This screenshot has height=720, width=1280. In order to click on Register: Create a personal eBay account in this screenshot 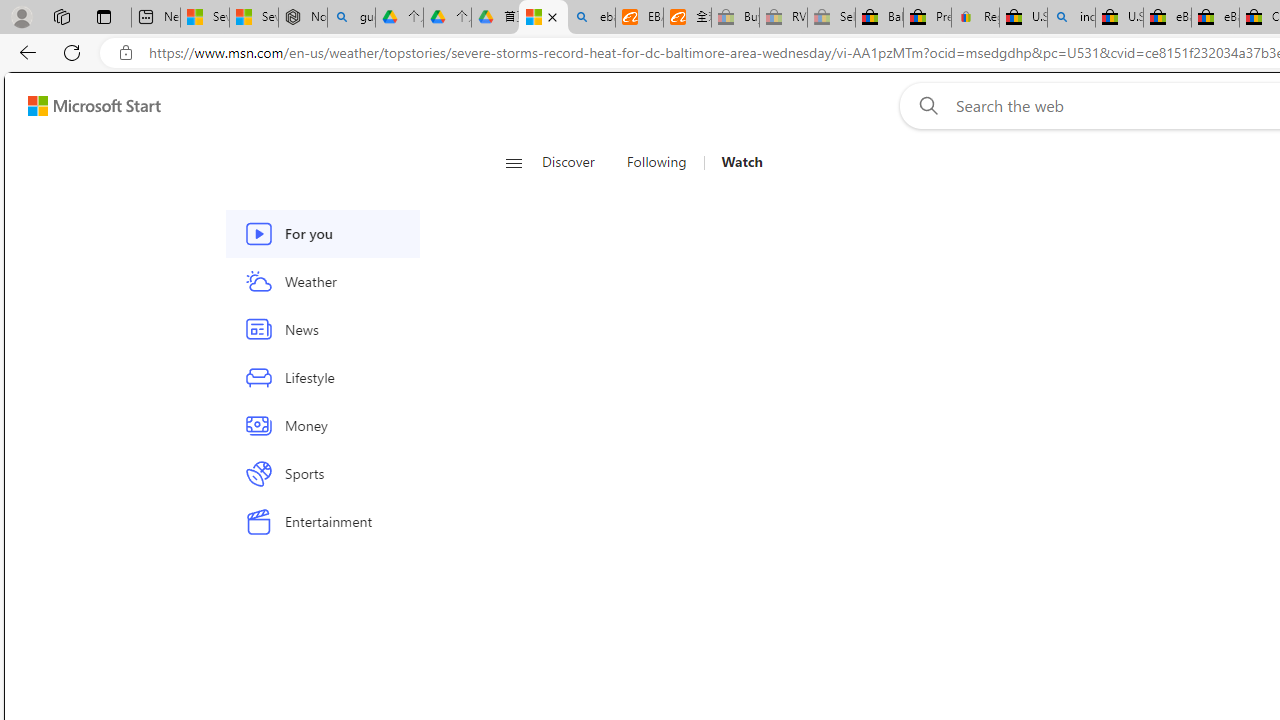, I will do `click(976, 18)`.